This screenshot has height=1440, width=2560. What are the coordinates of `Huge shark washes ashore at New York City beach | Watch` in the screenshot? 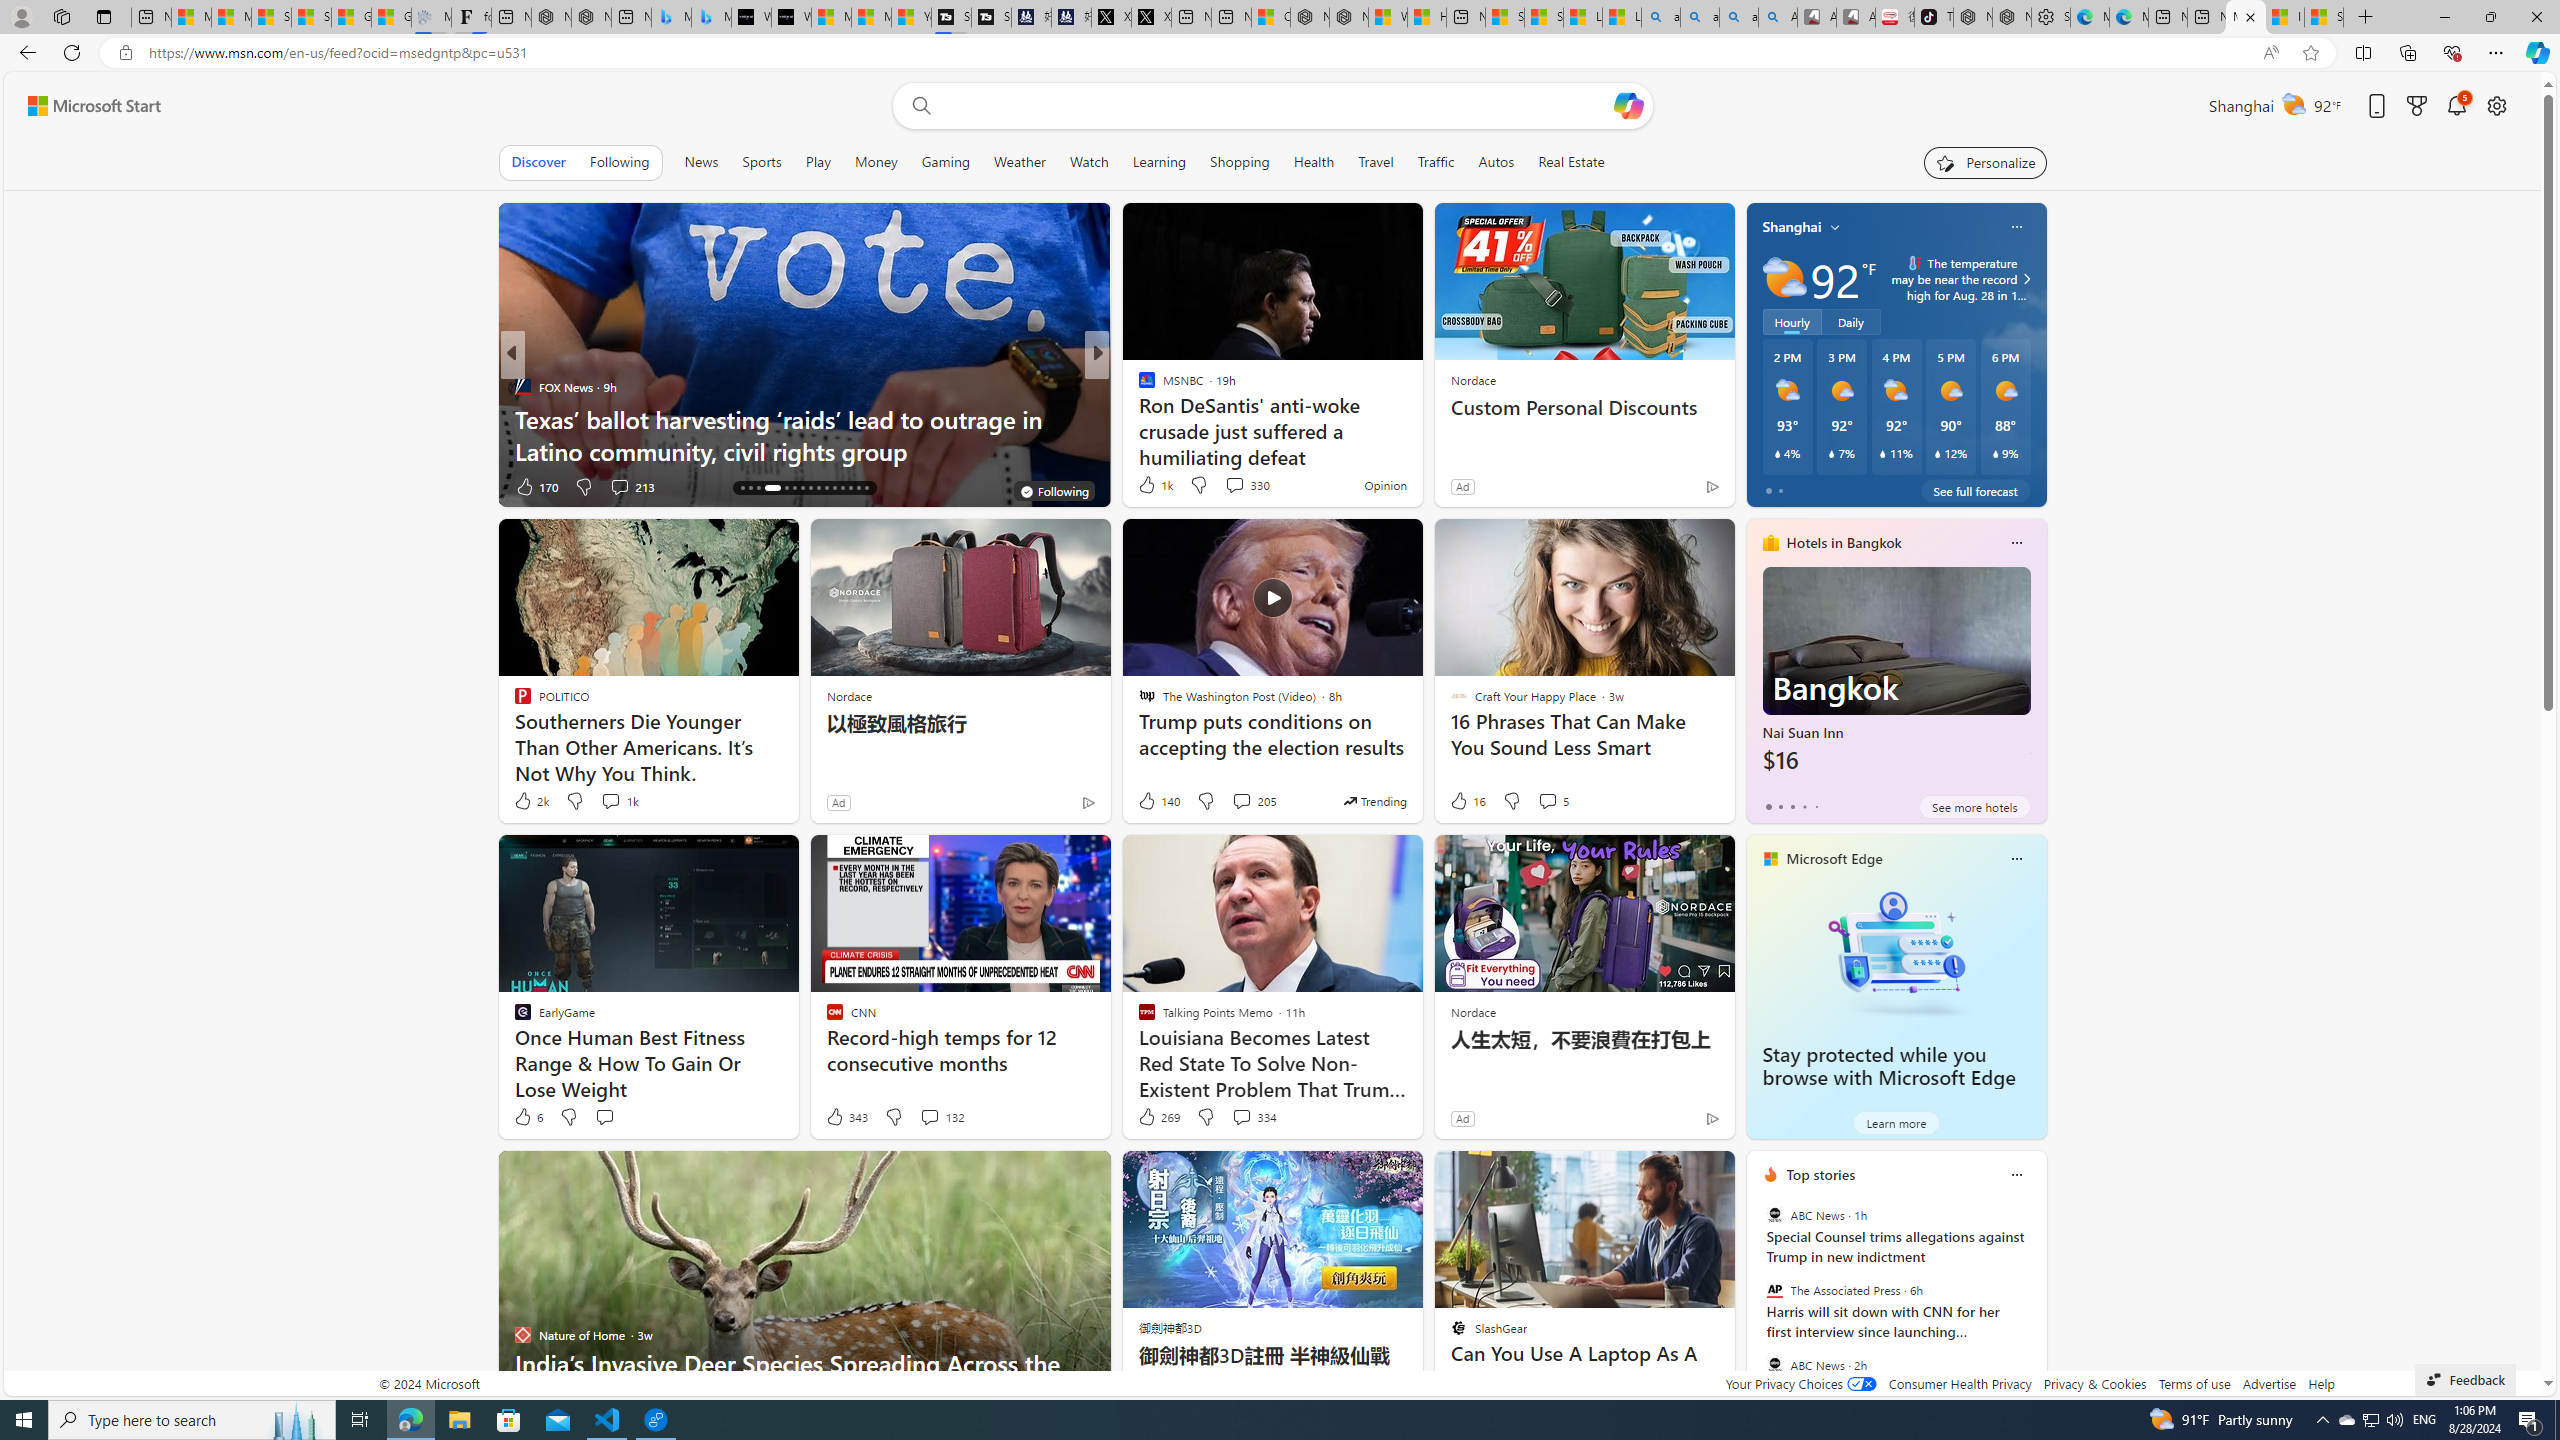 It's located at (1426, 17).